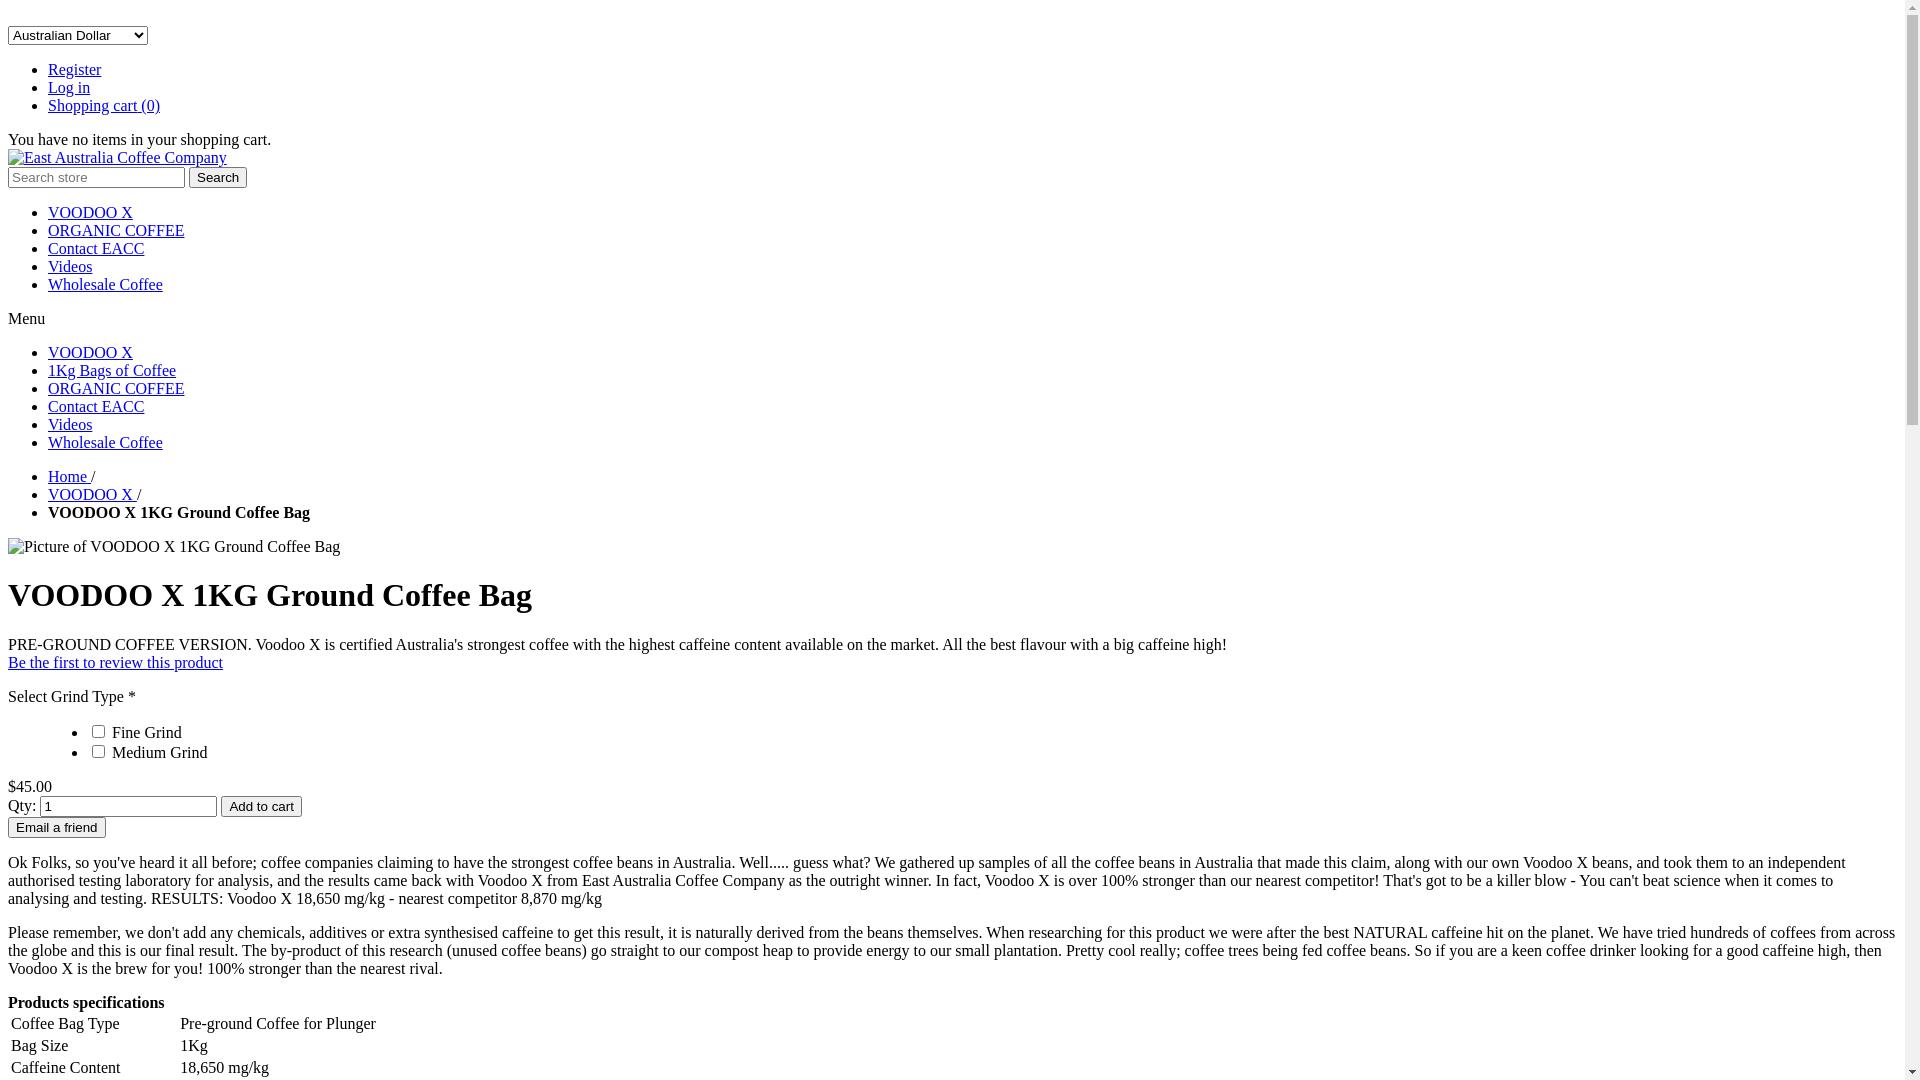  What do you see at coordinates (90, 212) in the screenshot?
I see `VOODOO X` at bounding box center [90, 212].